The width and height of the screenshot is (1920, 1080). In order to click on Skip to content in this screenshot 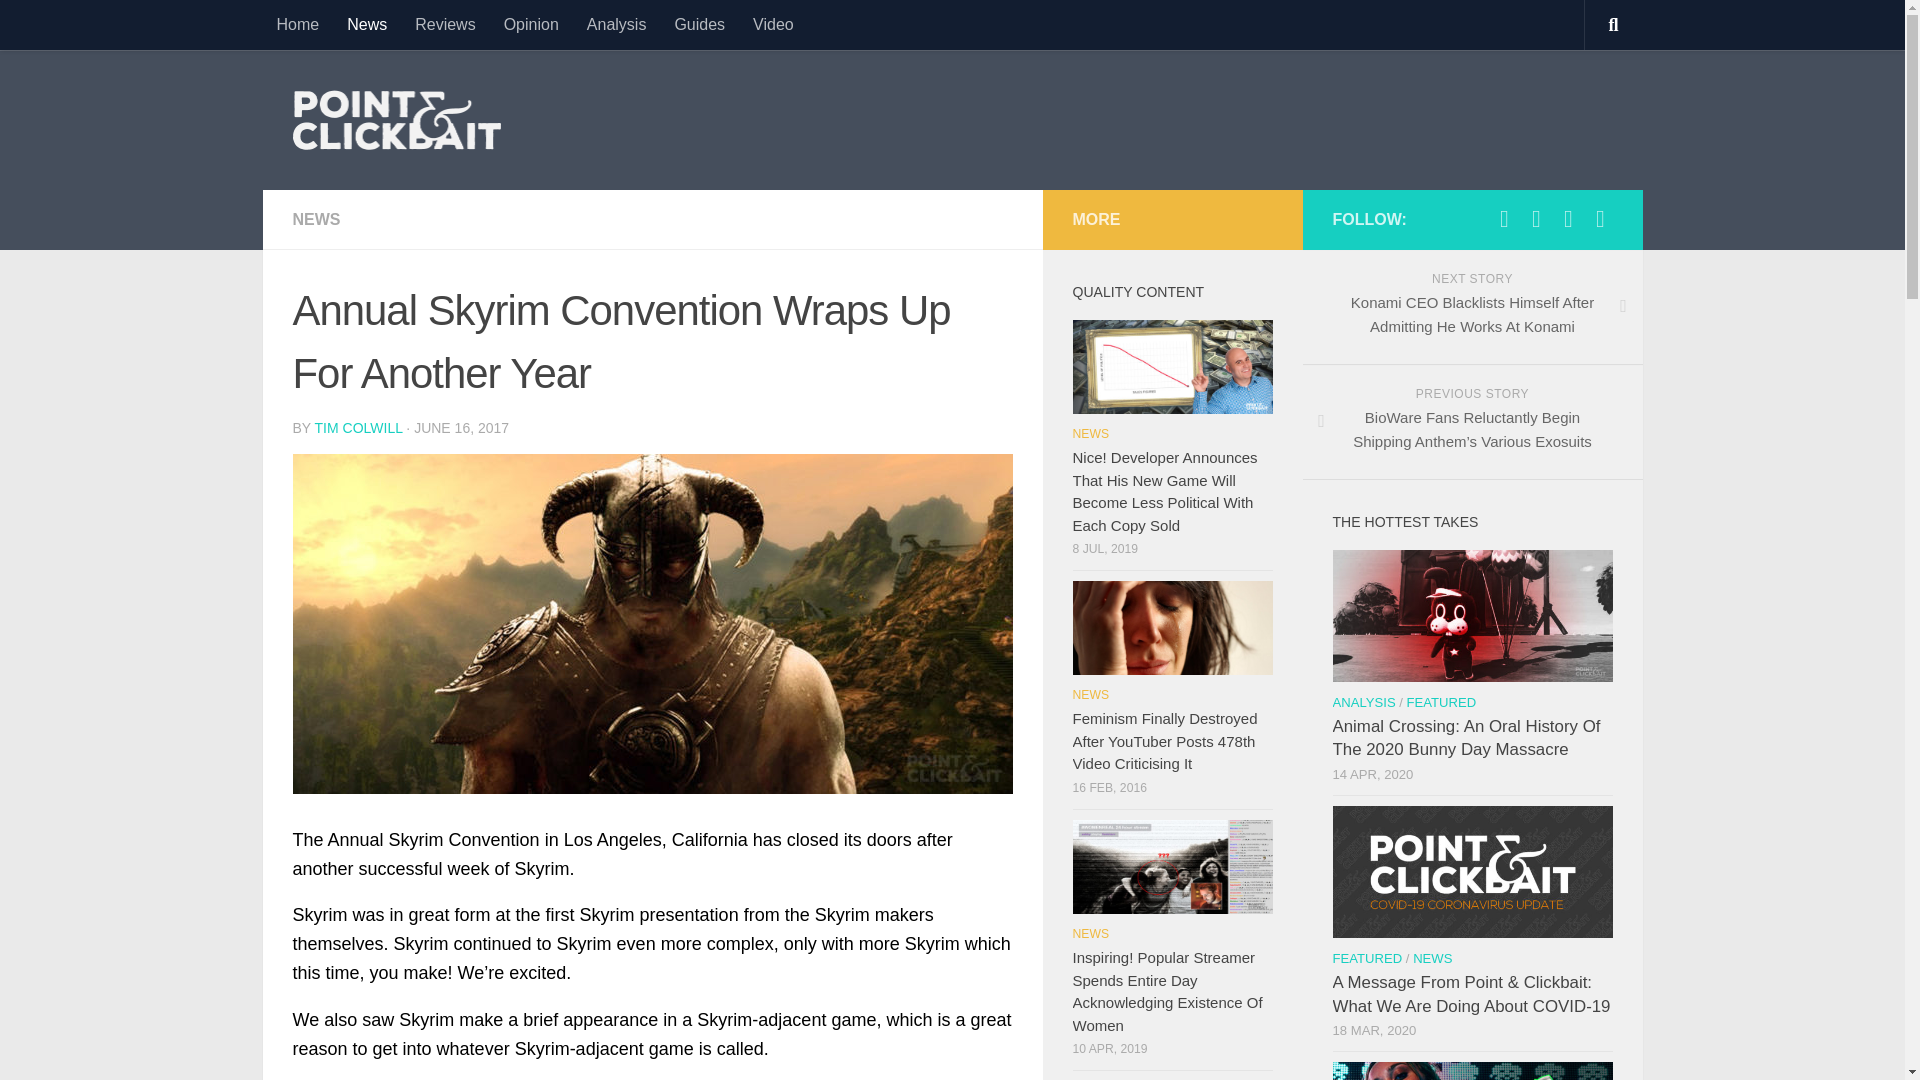, I will do `click(84, 27)`.